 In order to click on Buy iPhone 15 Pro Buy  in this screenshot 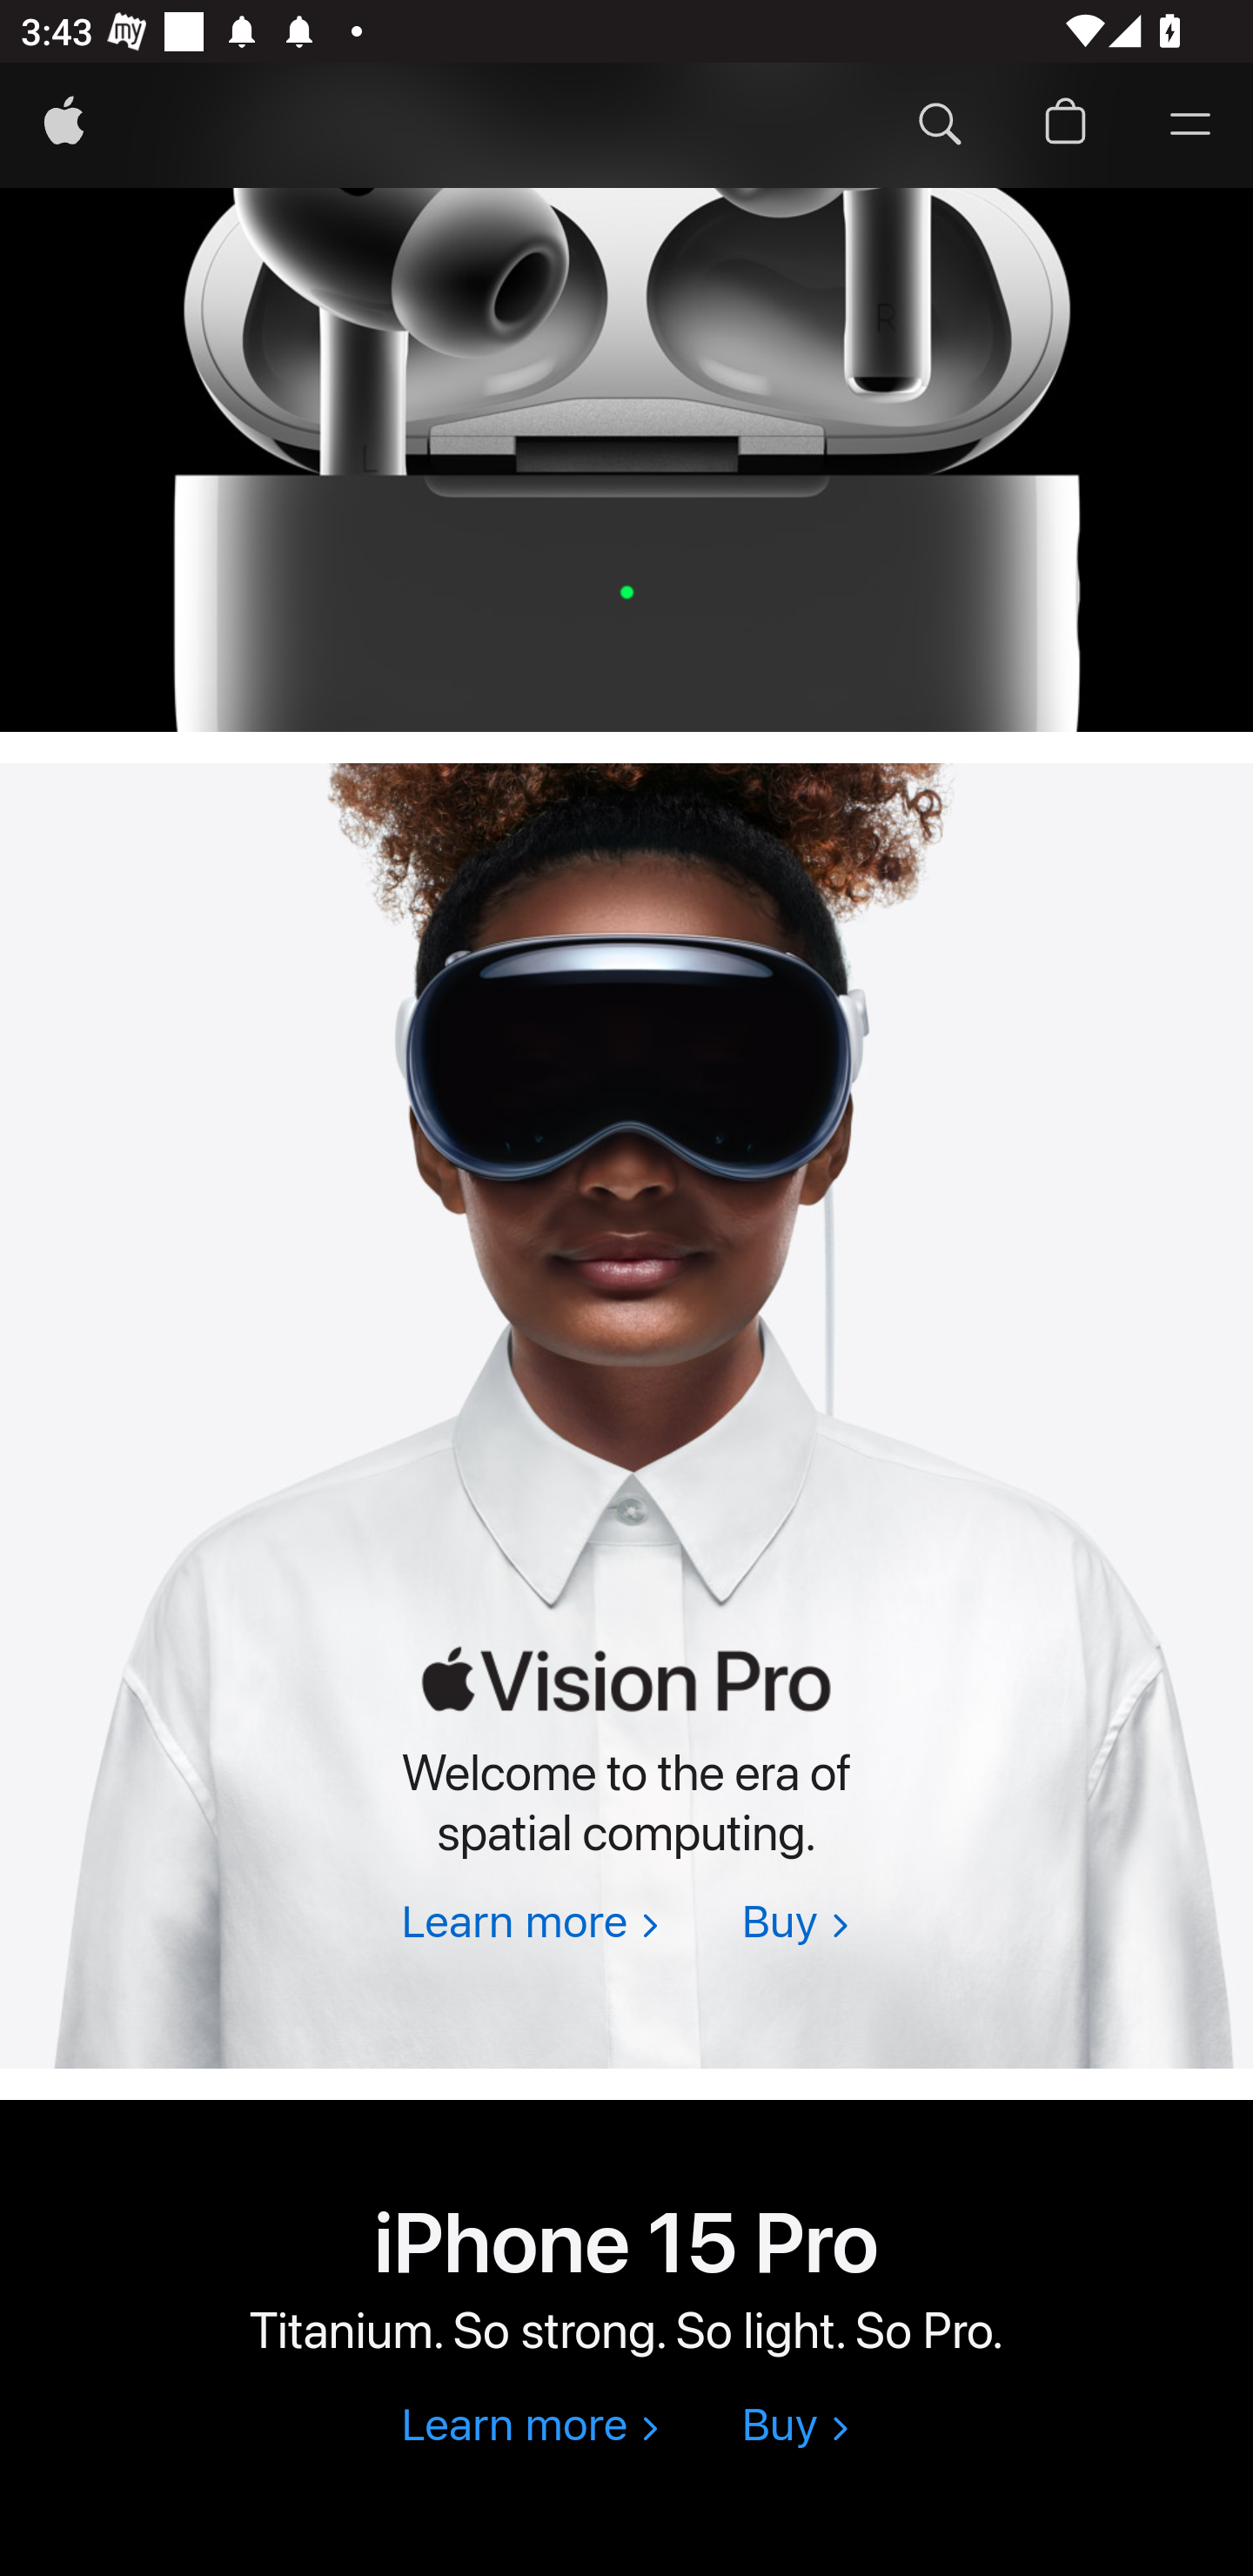, I will do `click(794, 2428)`.